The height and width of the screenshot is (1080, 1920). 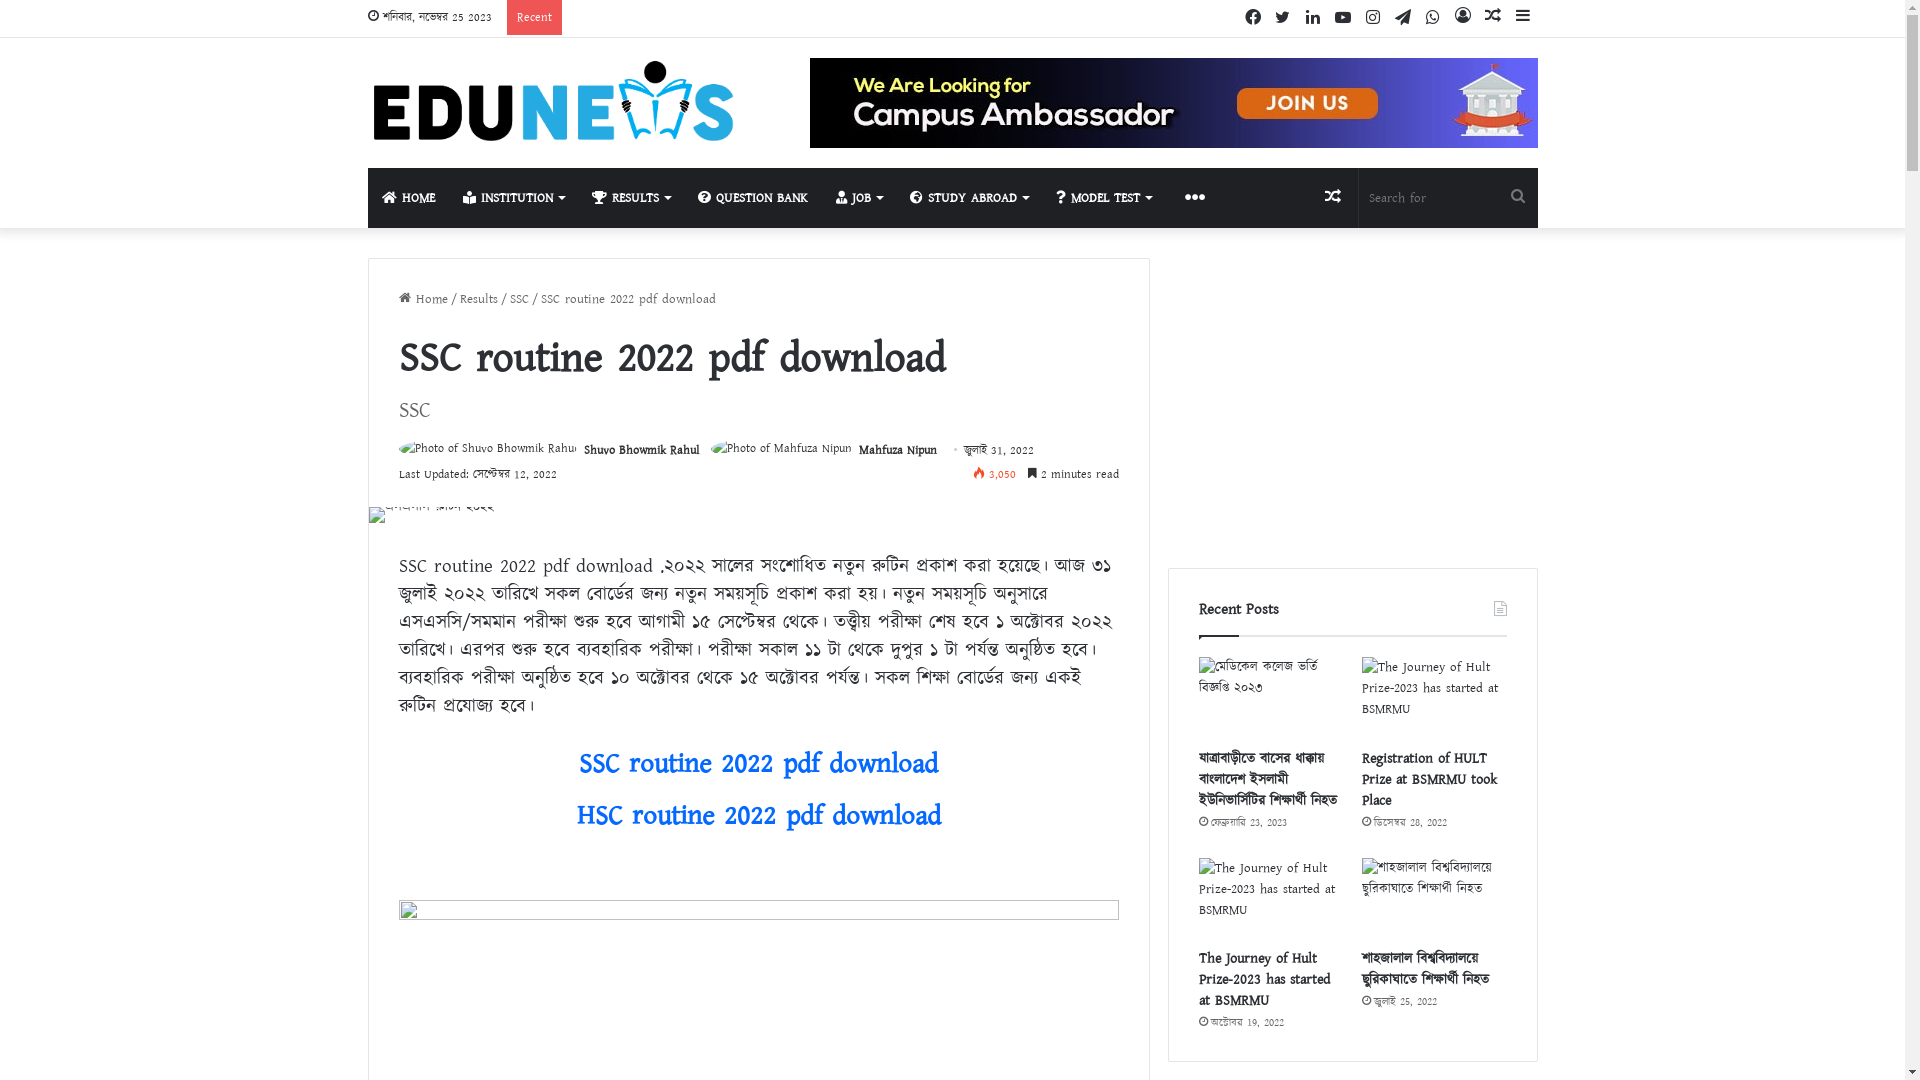 I want to click on Mahfuza Nipun, so click(x=897, y=450).